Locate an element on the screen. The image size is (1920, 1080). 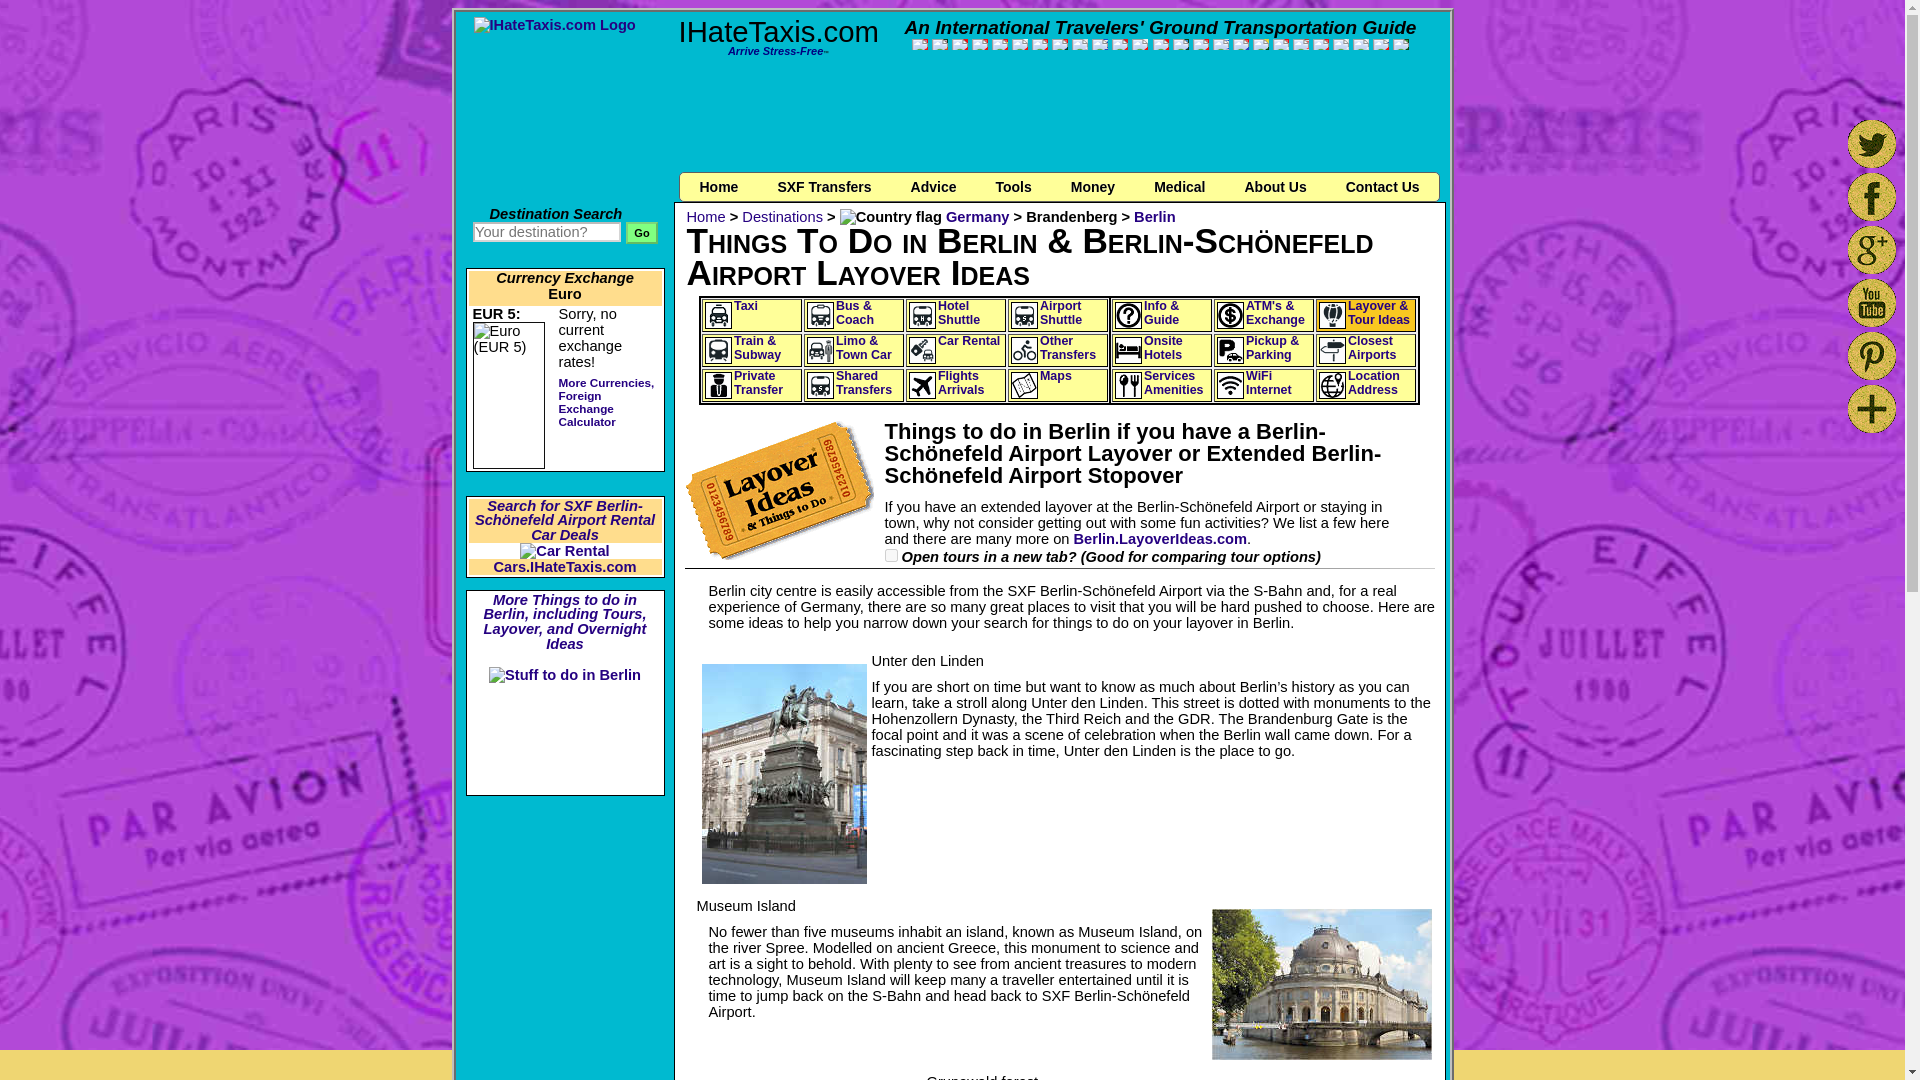
Tools is located at coordinates (1012, 186).